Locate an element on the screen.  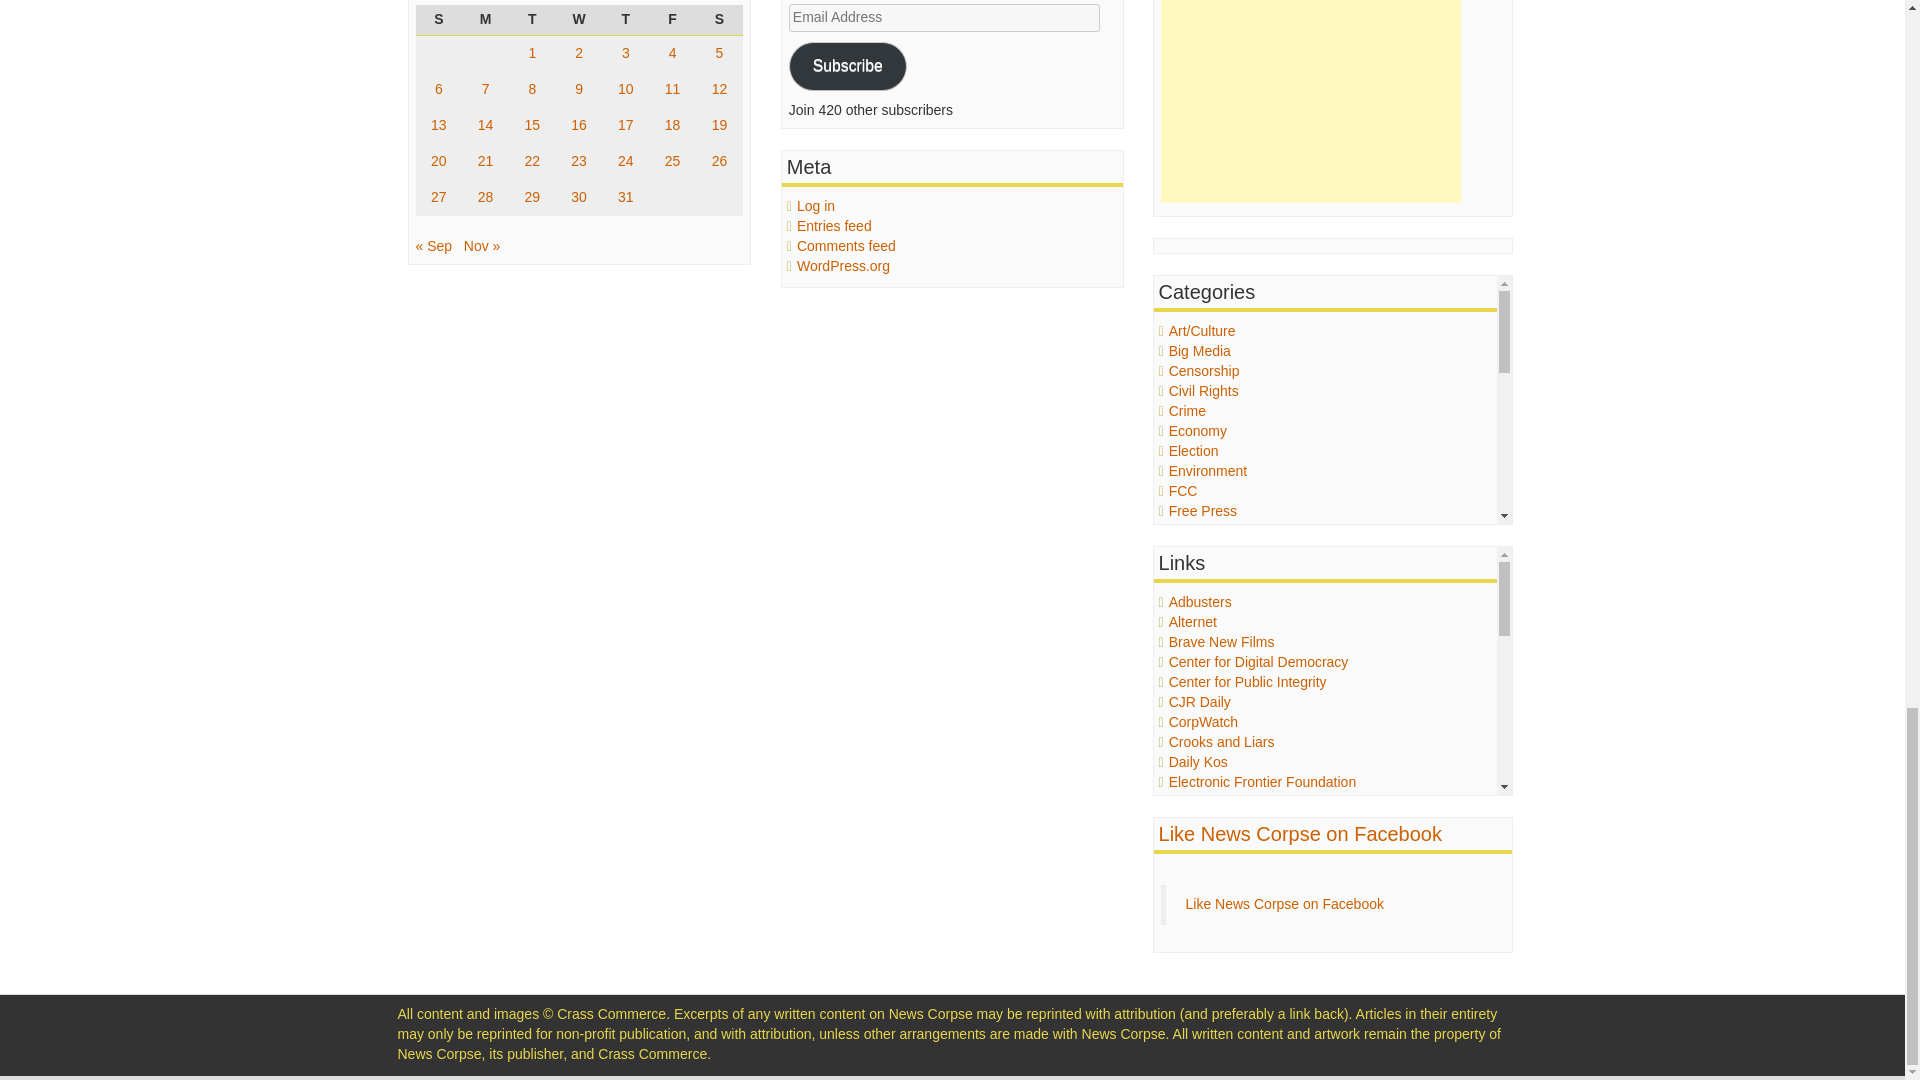
Saturday is located at coordinates (719, 20).